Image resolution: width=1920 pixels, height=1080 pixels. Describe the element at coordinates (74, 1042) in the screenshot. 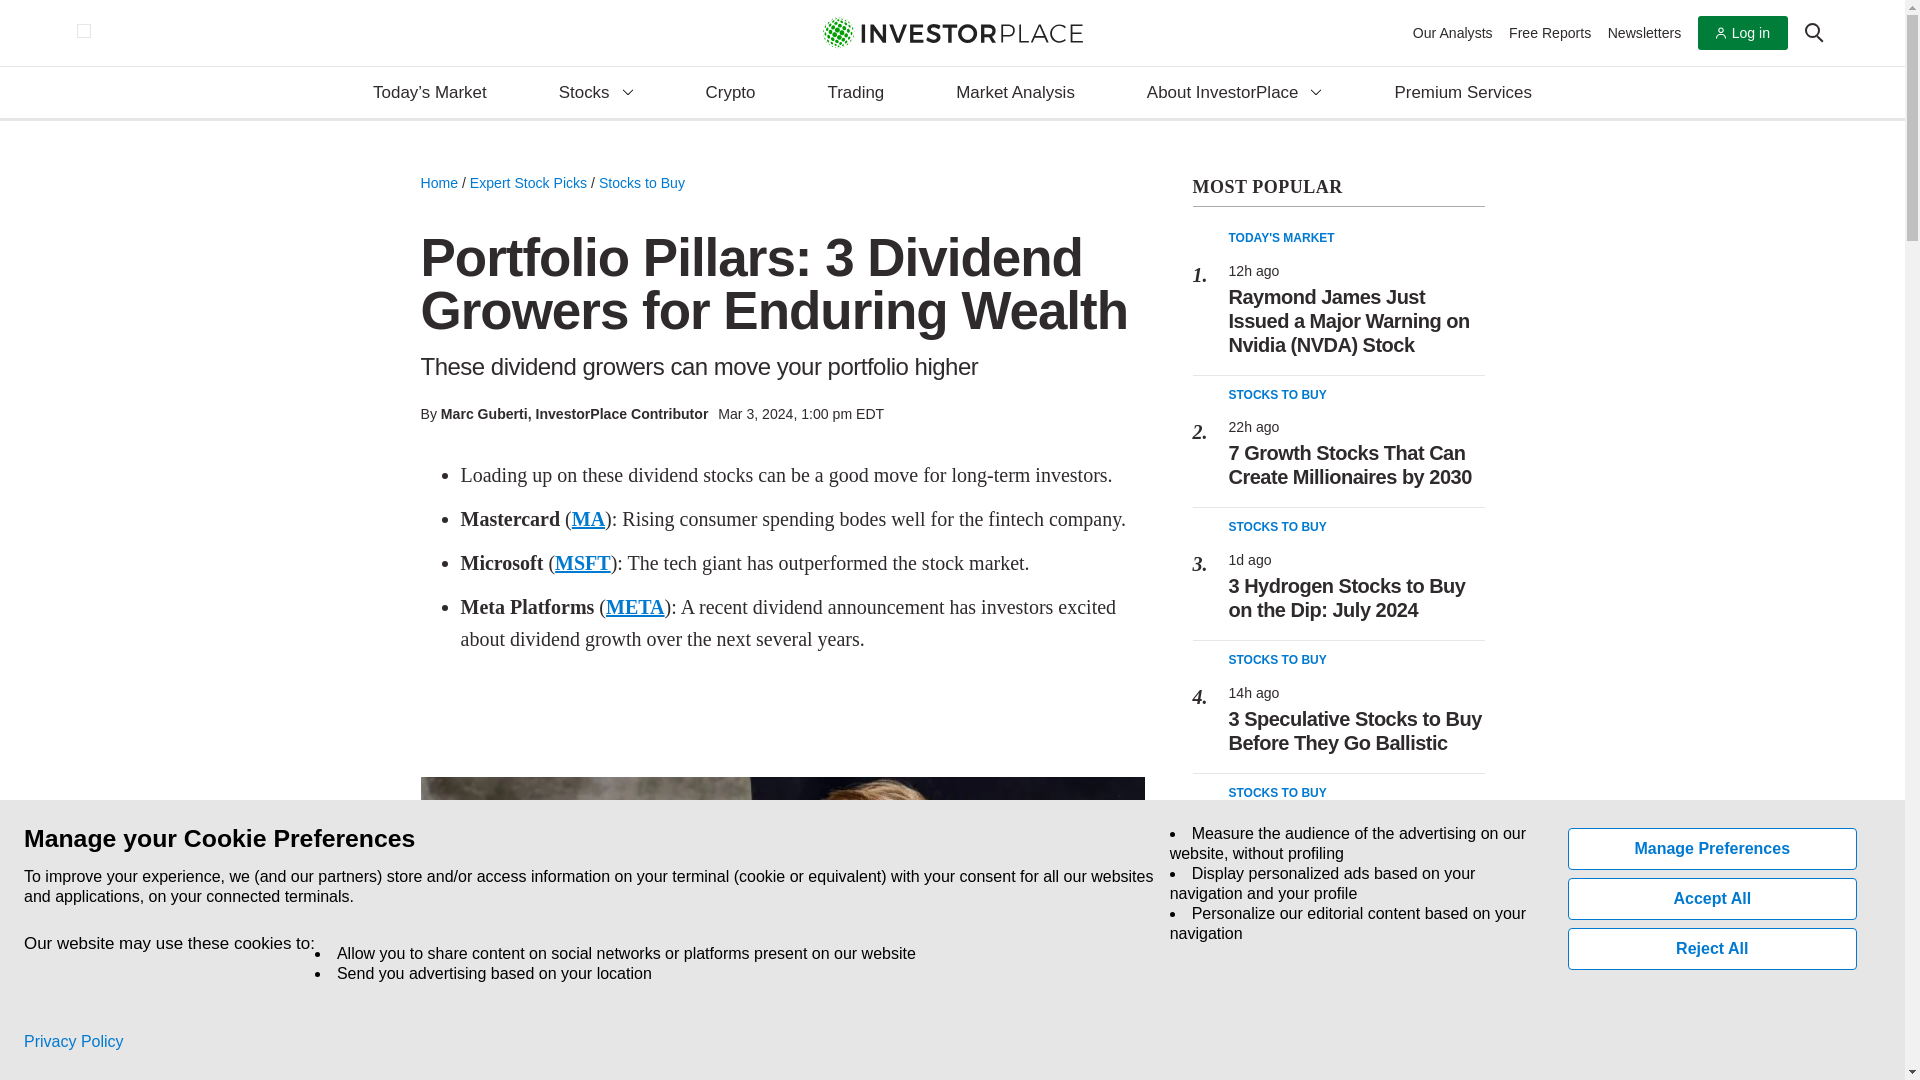

I see `Privacy Policy` at that location.